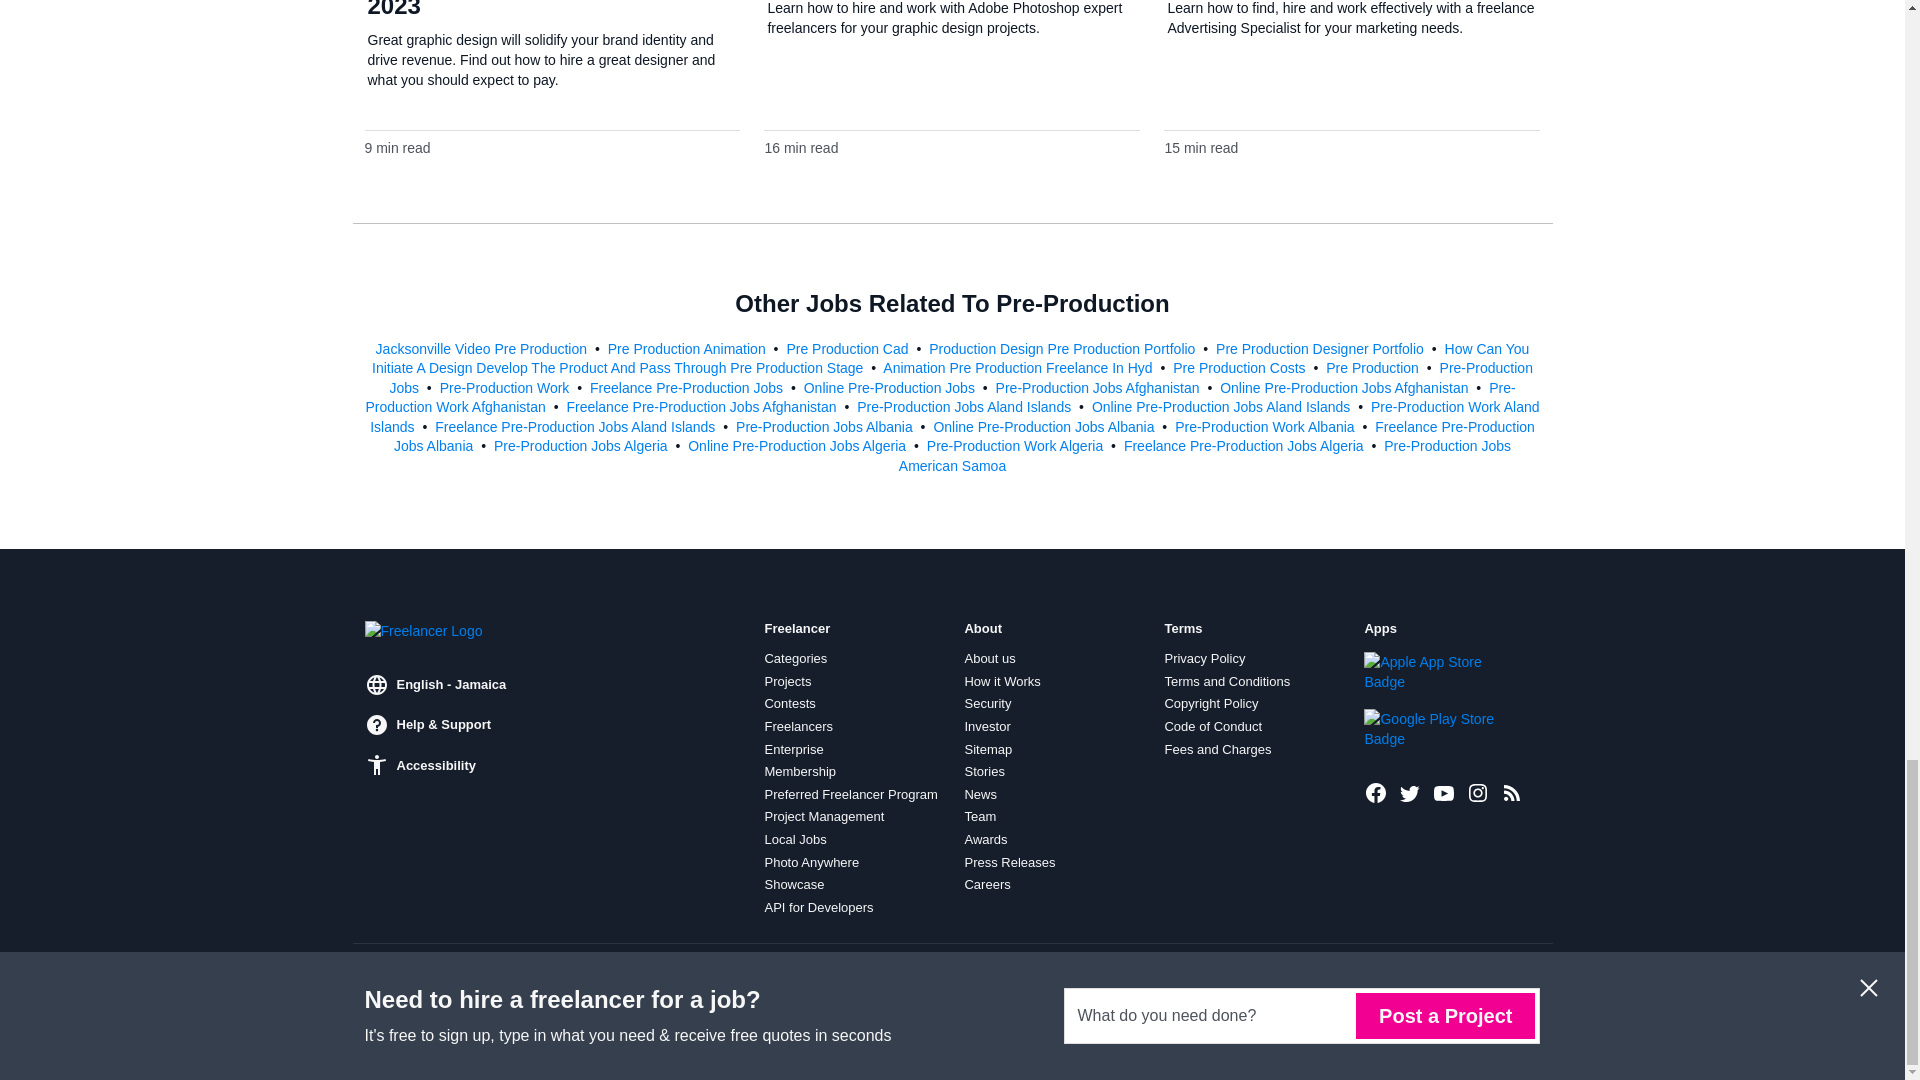 The width and height of the screenshot is (1920, 1080). What do you see at coordinates (1512, 791) in the screenshot?
I see `Latest Projects` at bounding box center [1512, 791].